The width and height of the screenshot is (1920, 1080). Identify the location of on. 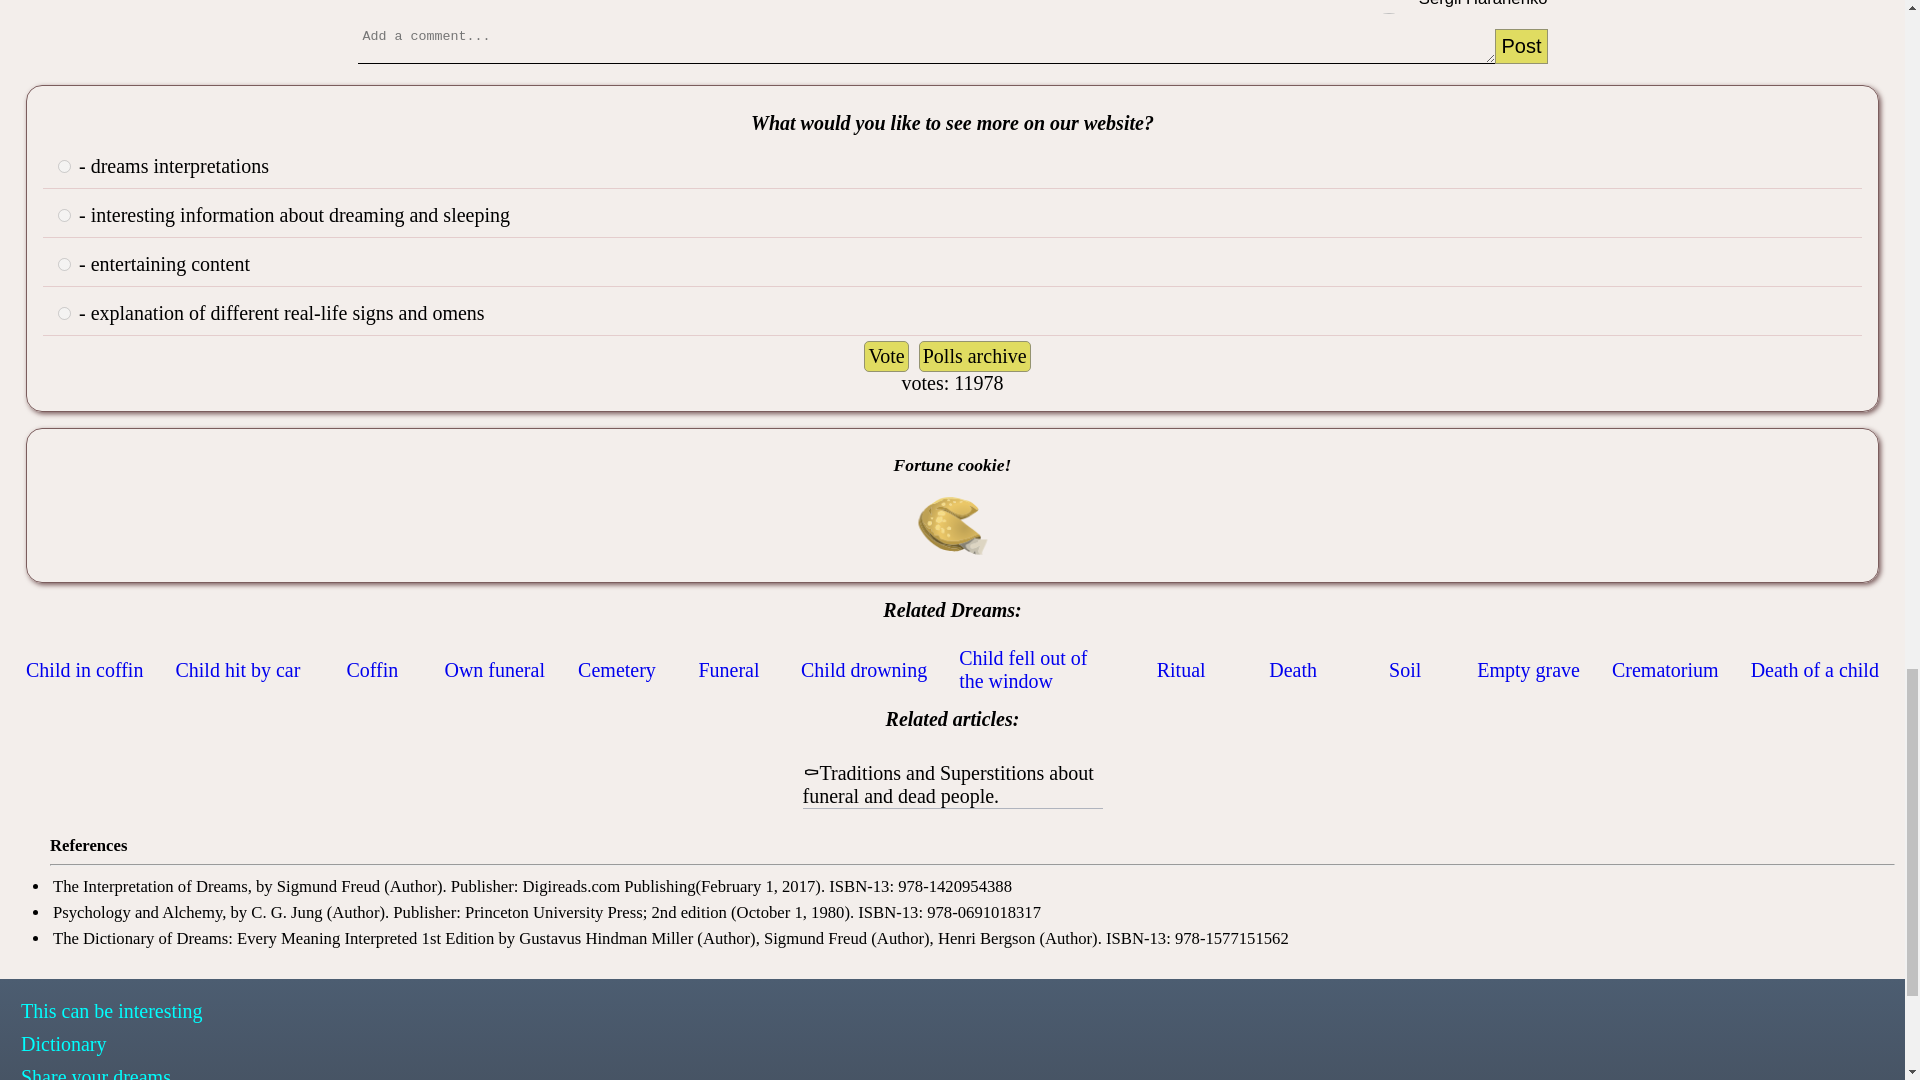
(64, 312).